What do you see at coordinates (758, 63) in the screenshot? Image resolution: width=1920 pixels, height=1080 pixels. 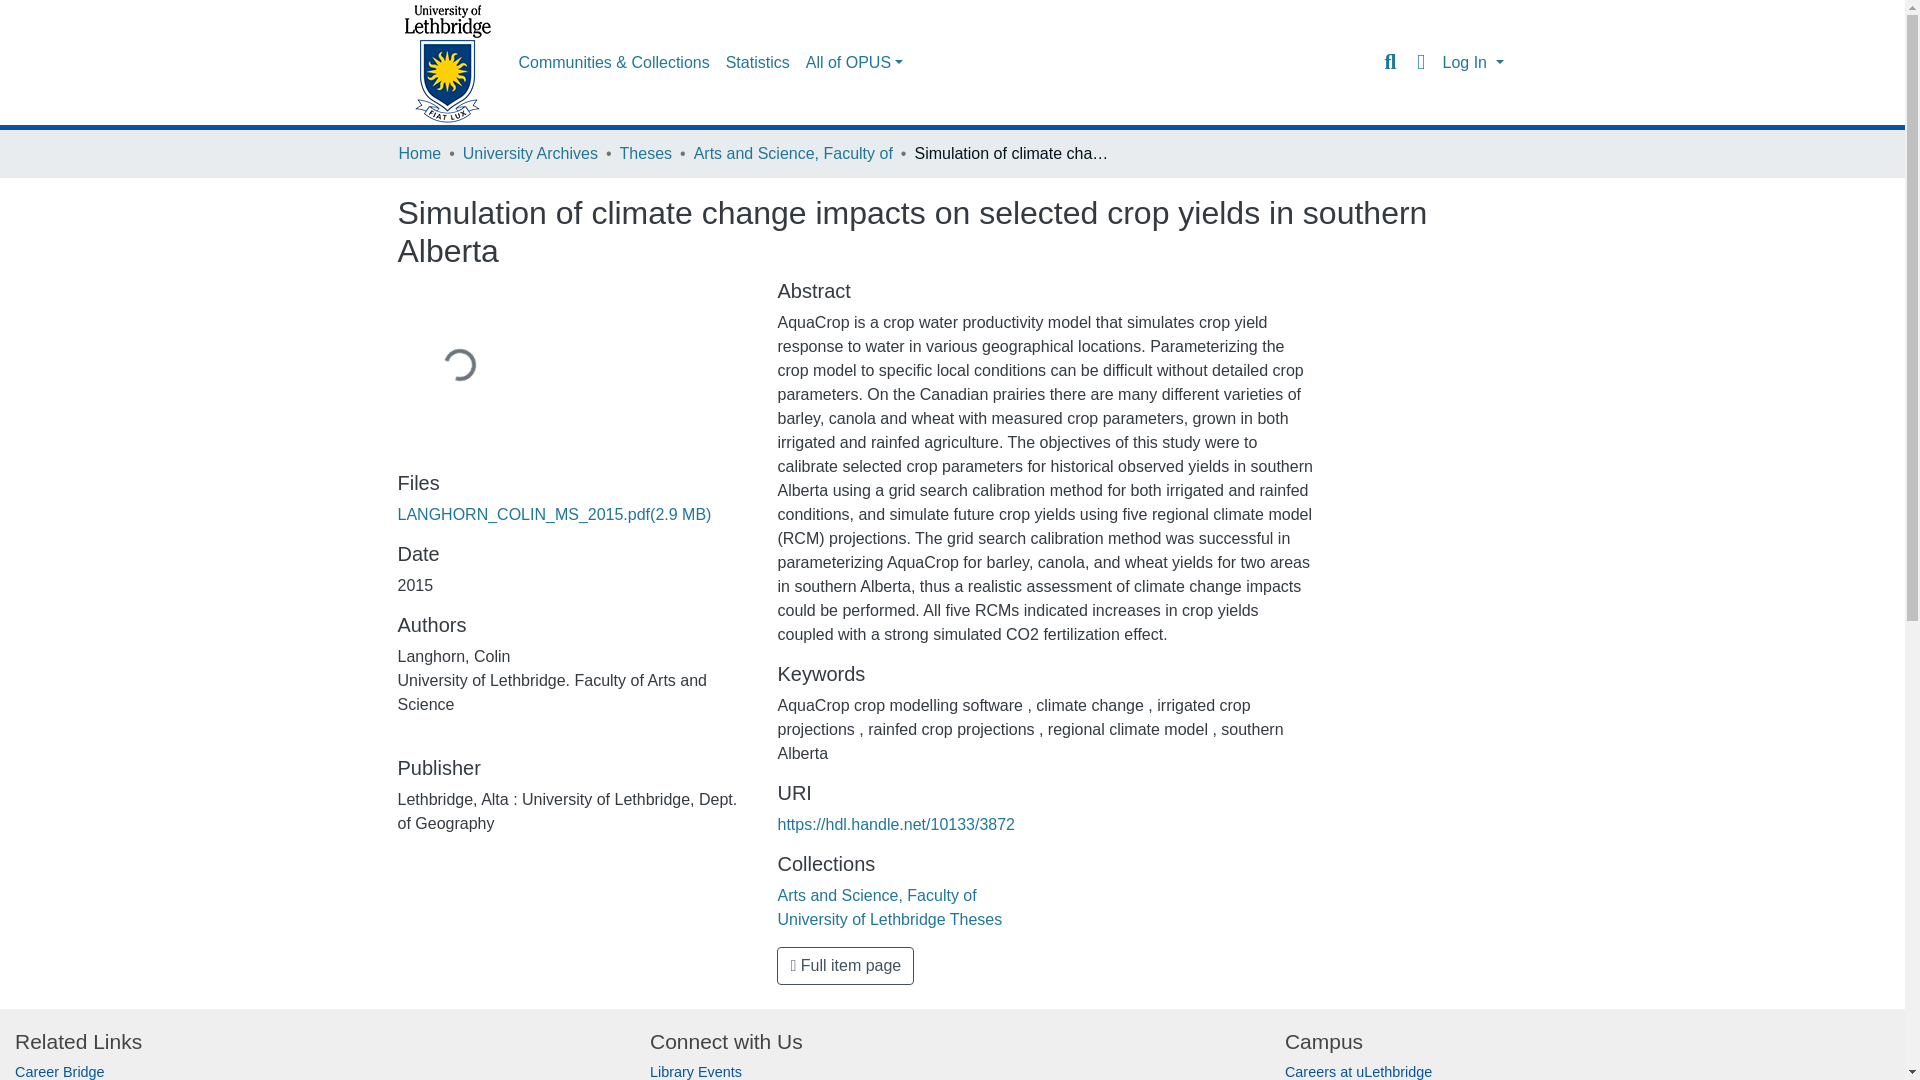 I see `Statistics` at bounding box center [758, 63].